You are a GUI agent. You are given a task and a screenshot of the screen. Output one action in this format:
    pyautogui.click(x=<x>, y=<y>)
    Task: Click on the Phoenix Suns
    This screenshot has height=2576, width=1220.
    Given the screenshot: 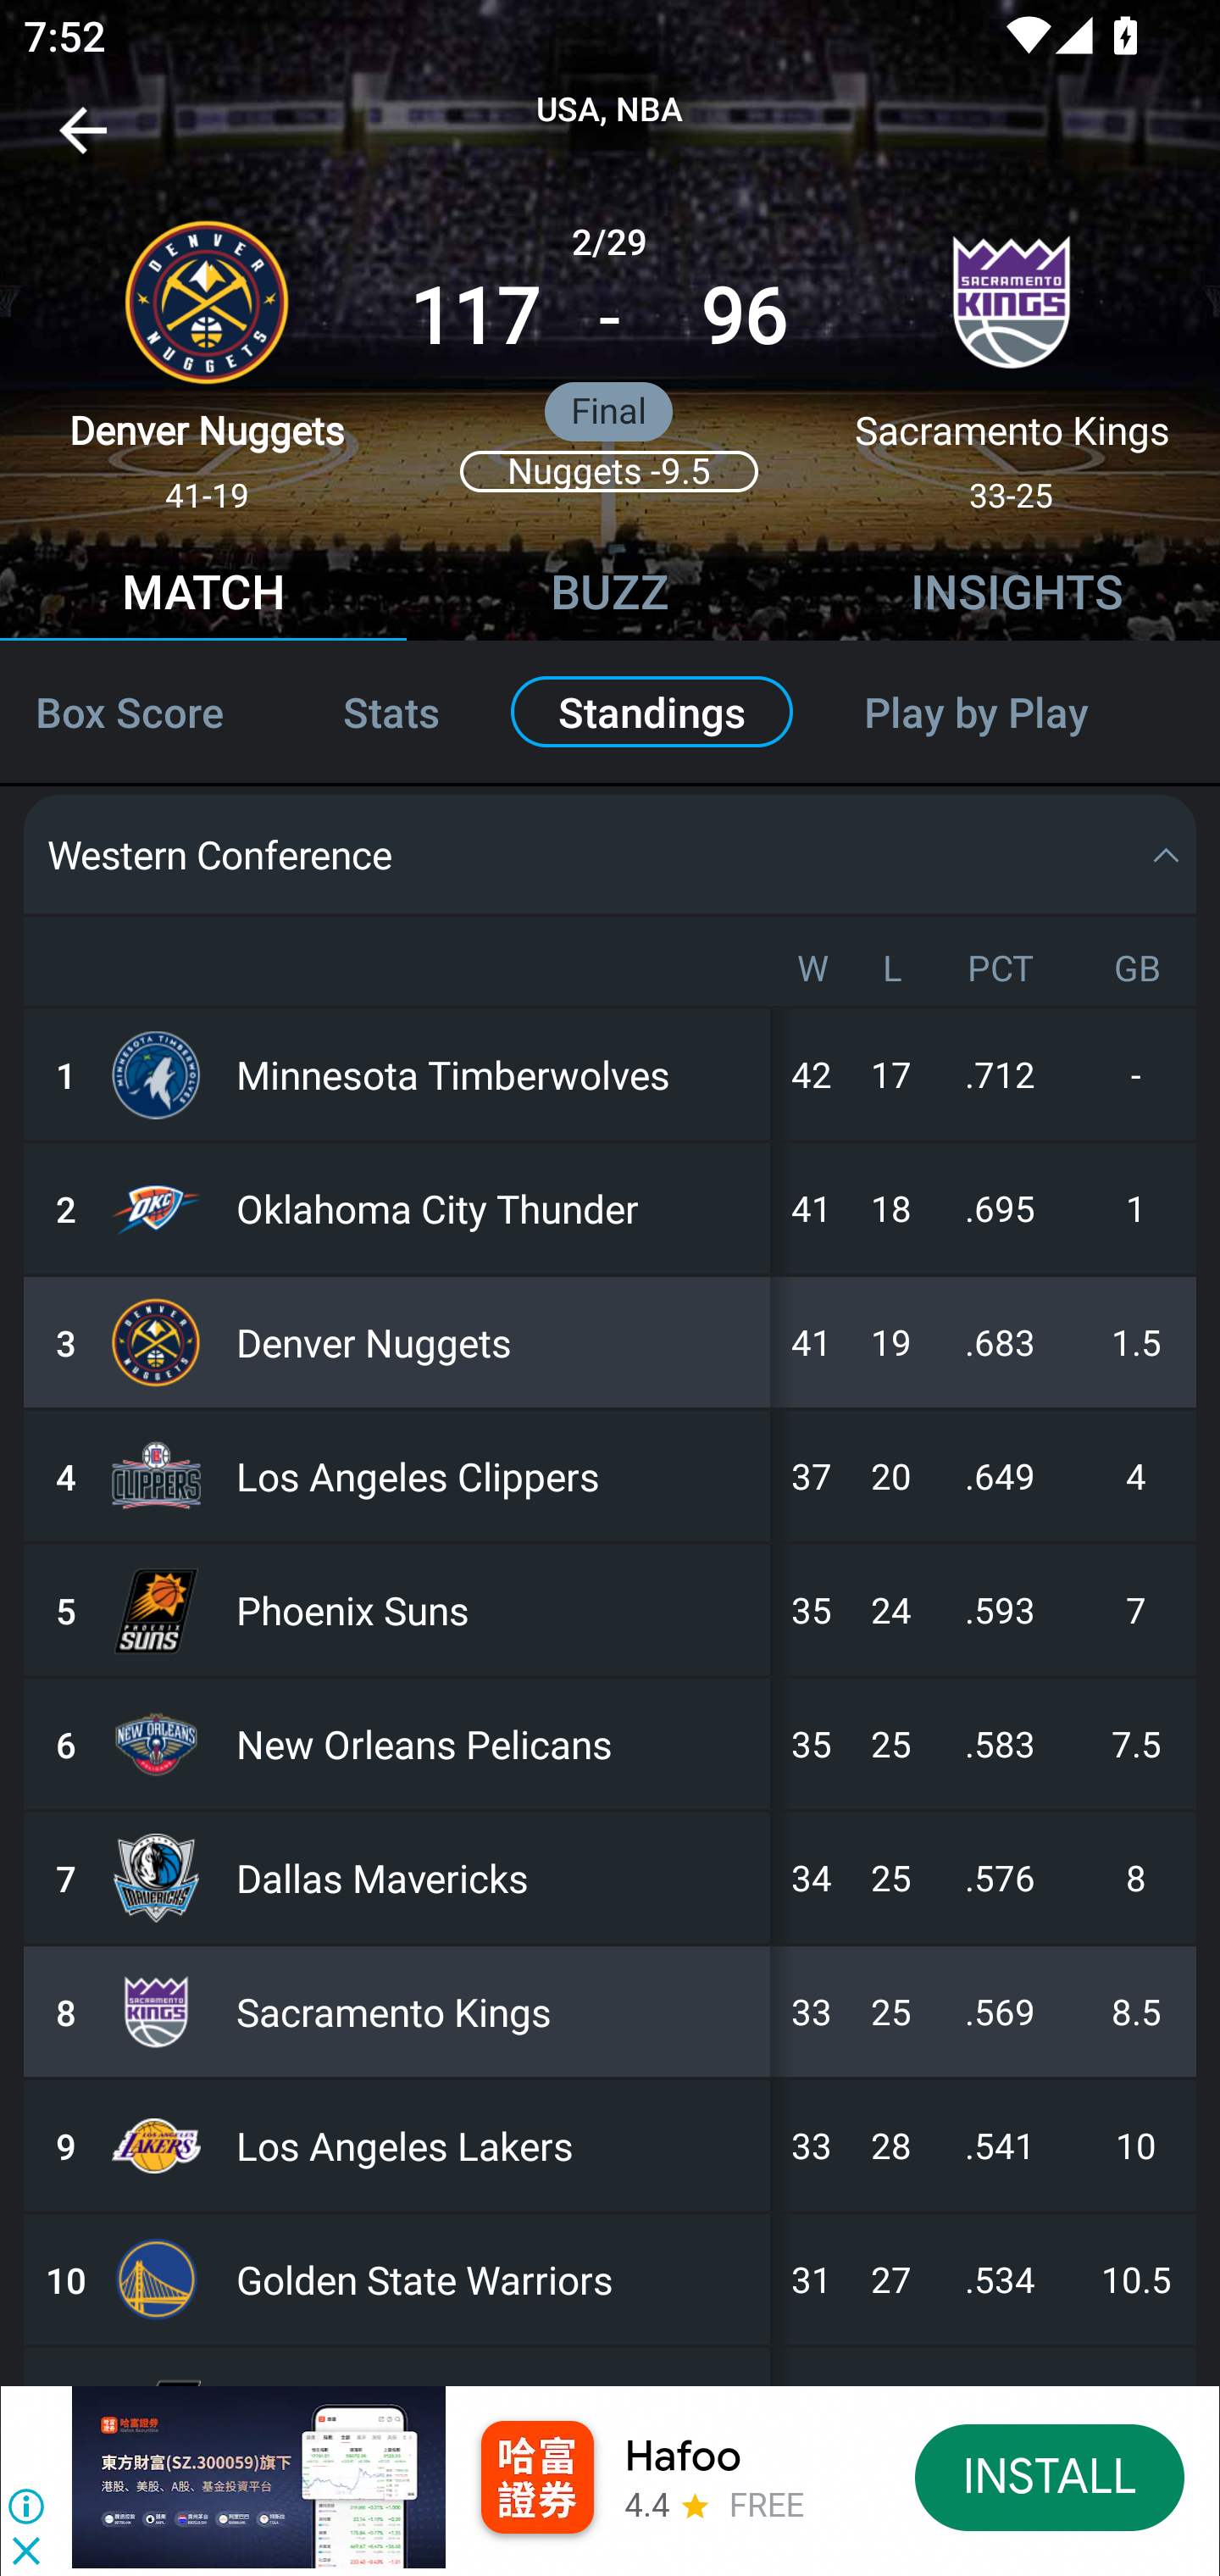 What is the action you would take?
    pyautogui.click(x=496, y=1610)
    